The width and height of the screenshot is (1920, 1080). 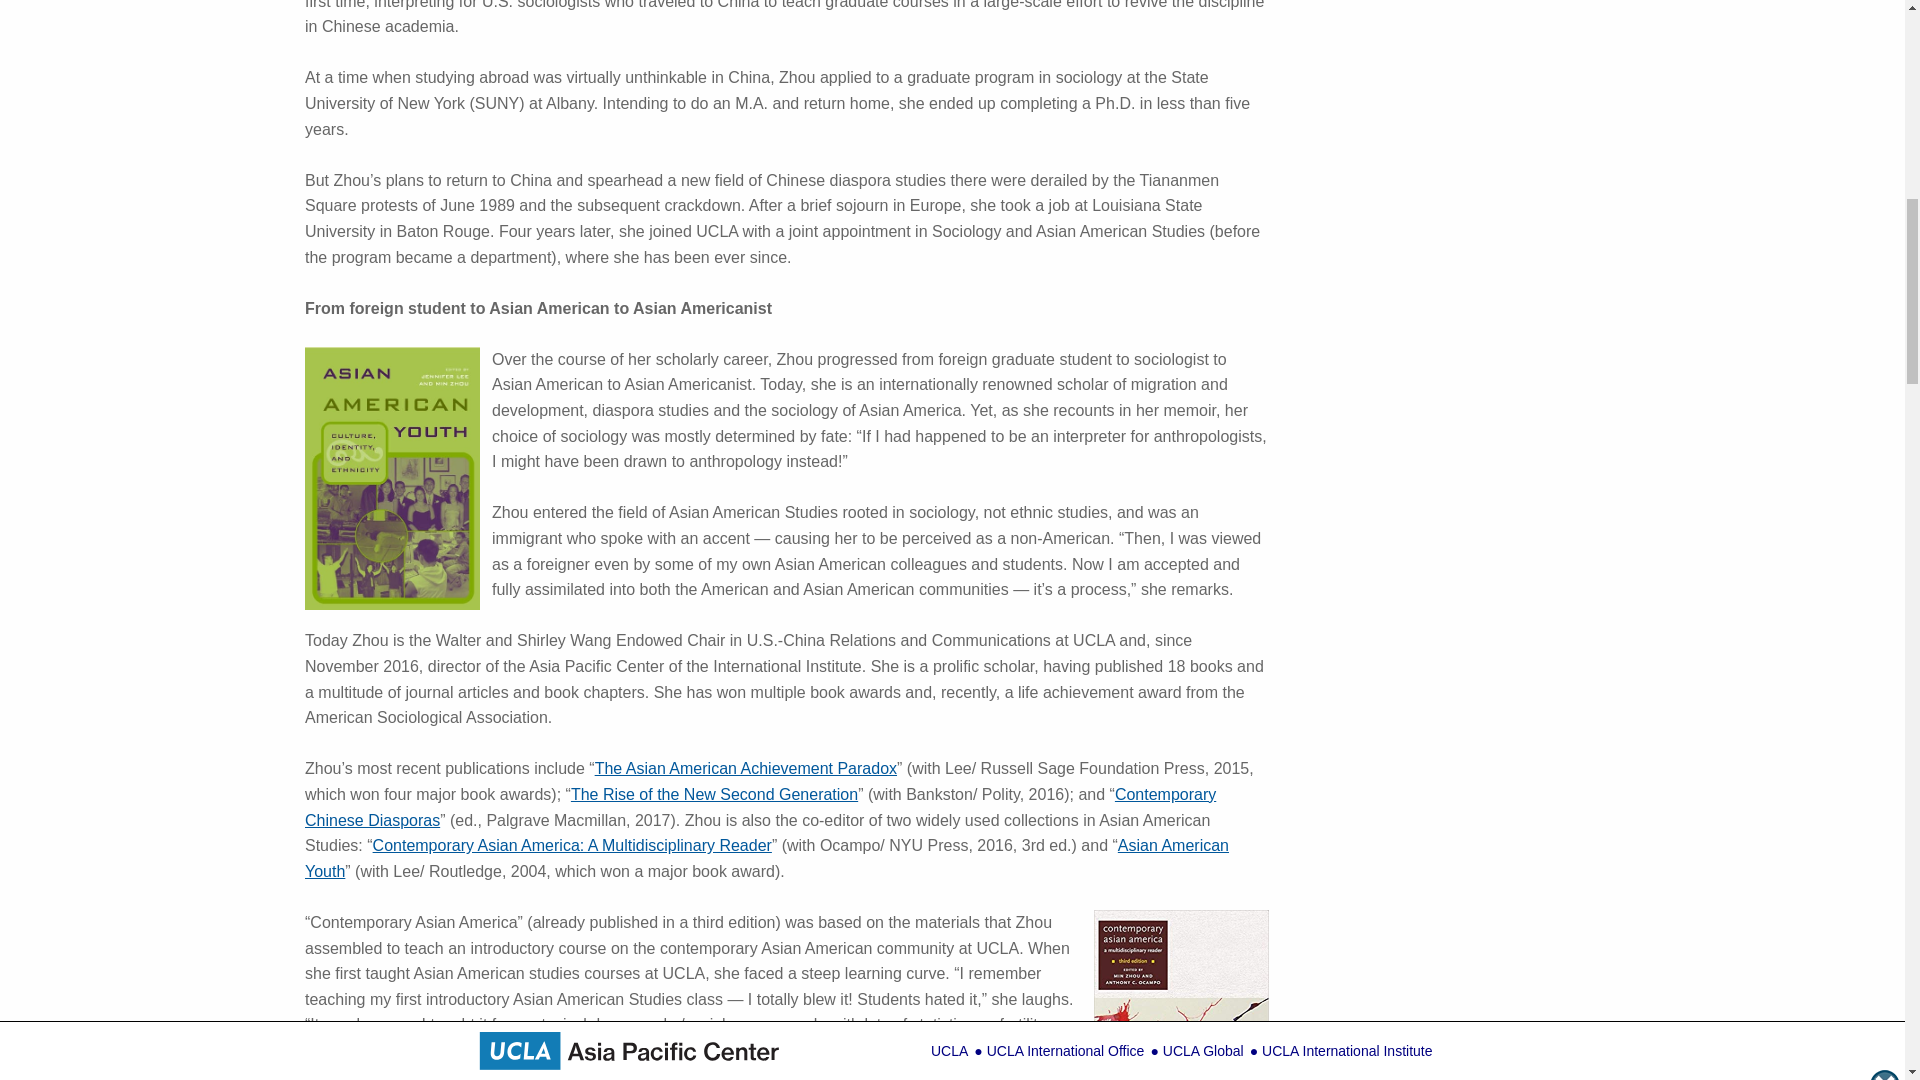 What do you see at coordinates (572, 846) in the screenshot?
I see `Contemporary Asian America: A Multidisciplinary Reader` at bounding box center [572, 846].